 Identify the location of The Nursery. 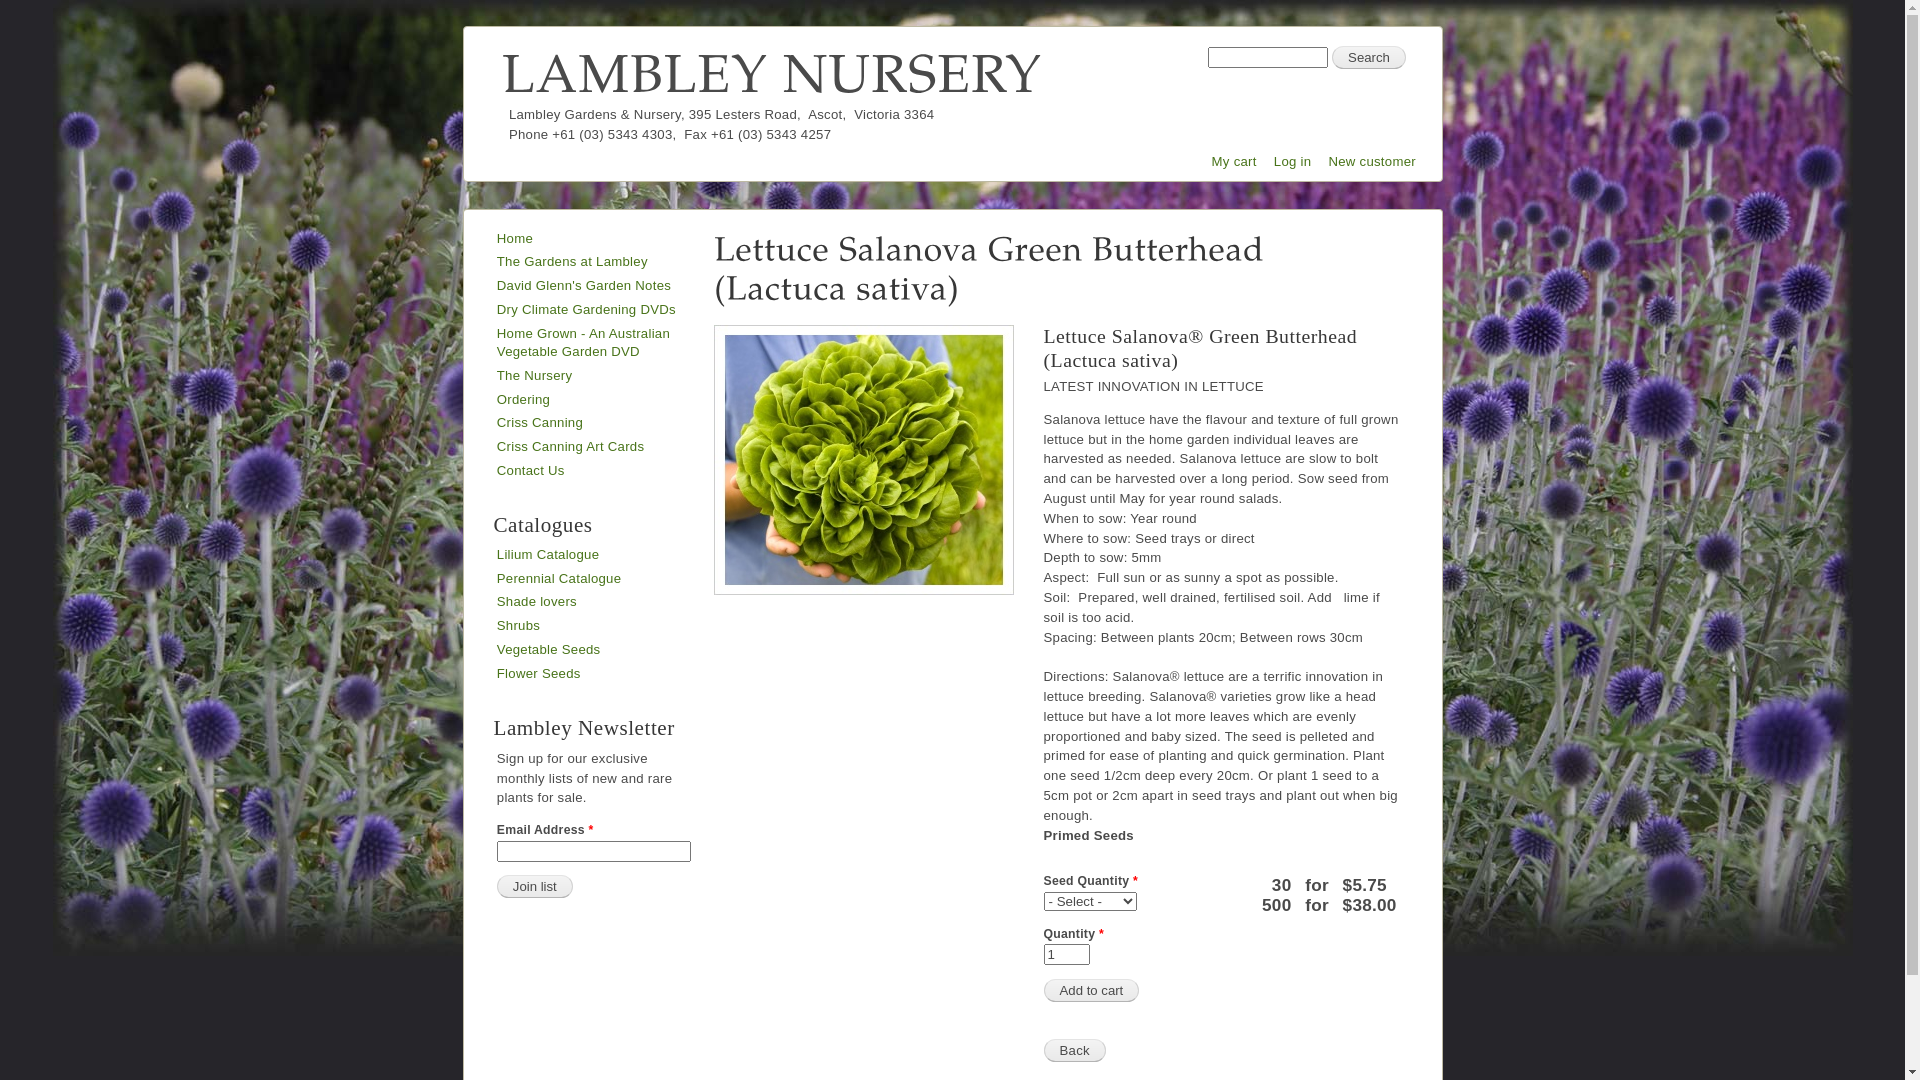
(534, 376).